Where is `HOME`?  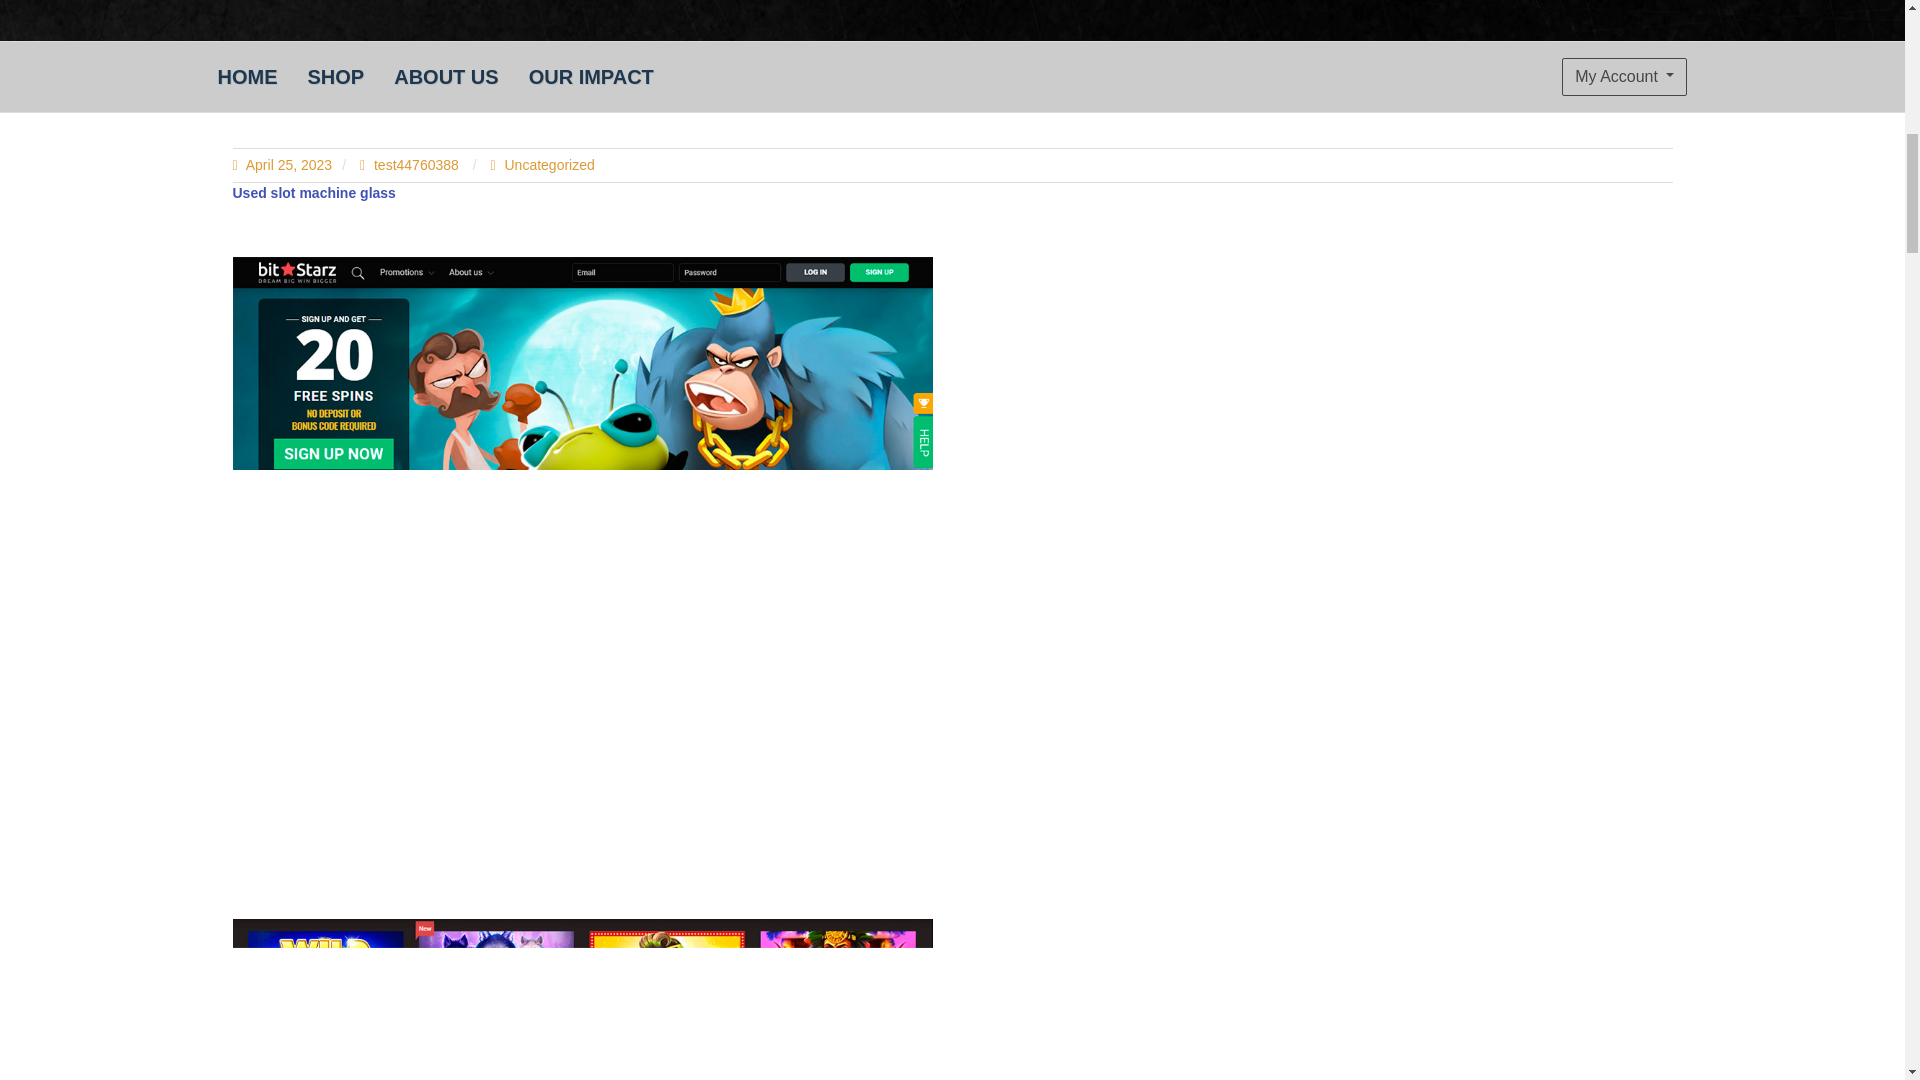
HOME is located at coordinates (246, 76).